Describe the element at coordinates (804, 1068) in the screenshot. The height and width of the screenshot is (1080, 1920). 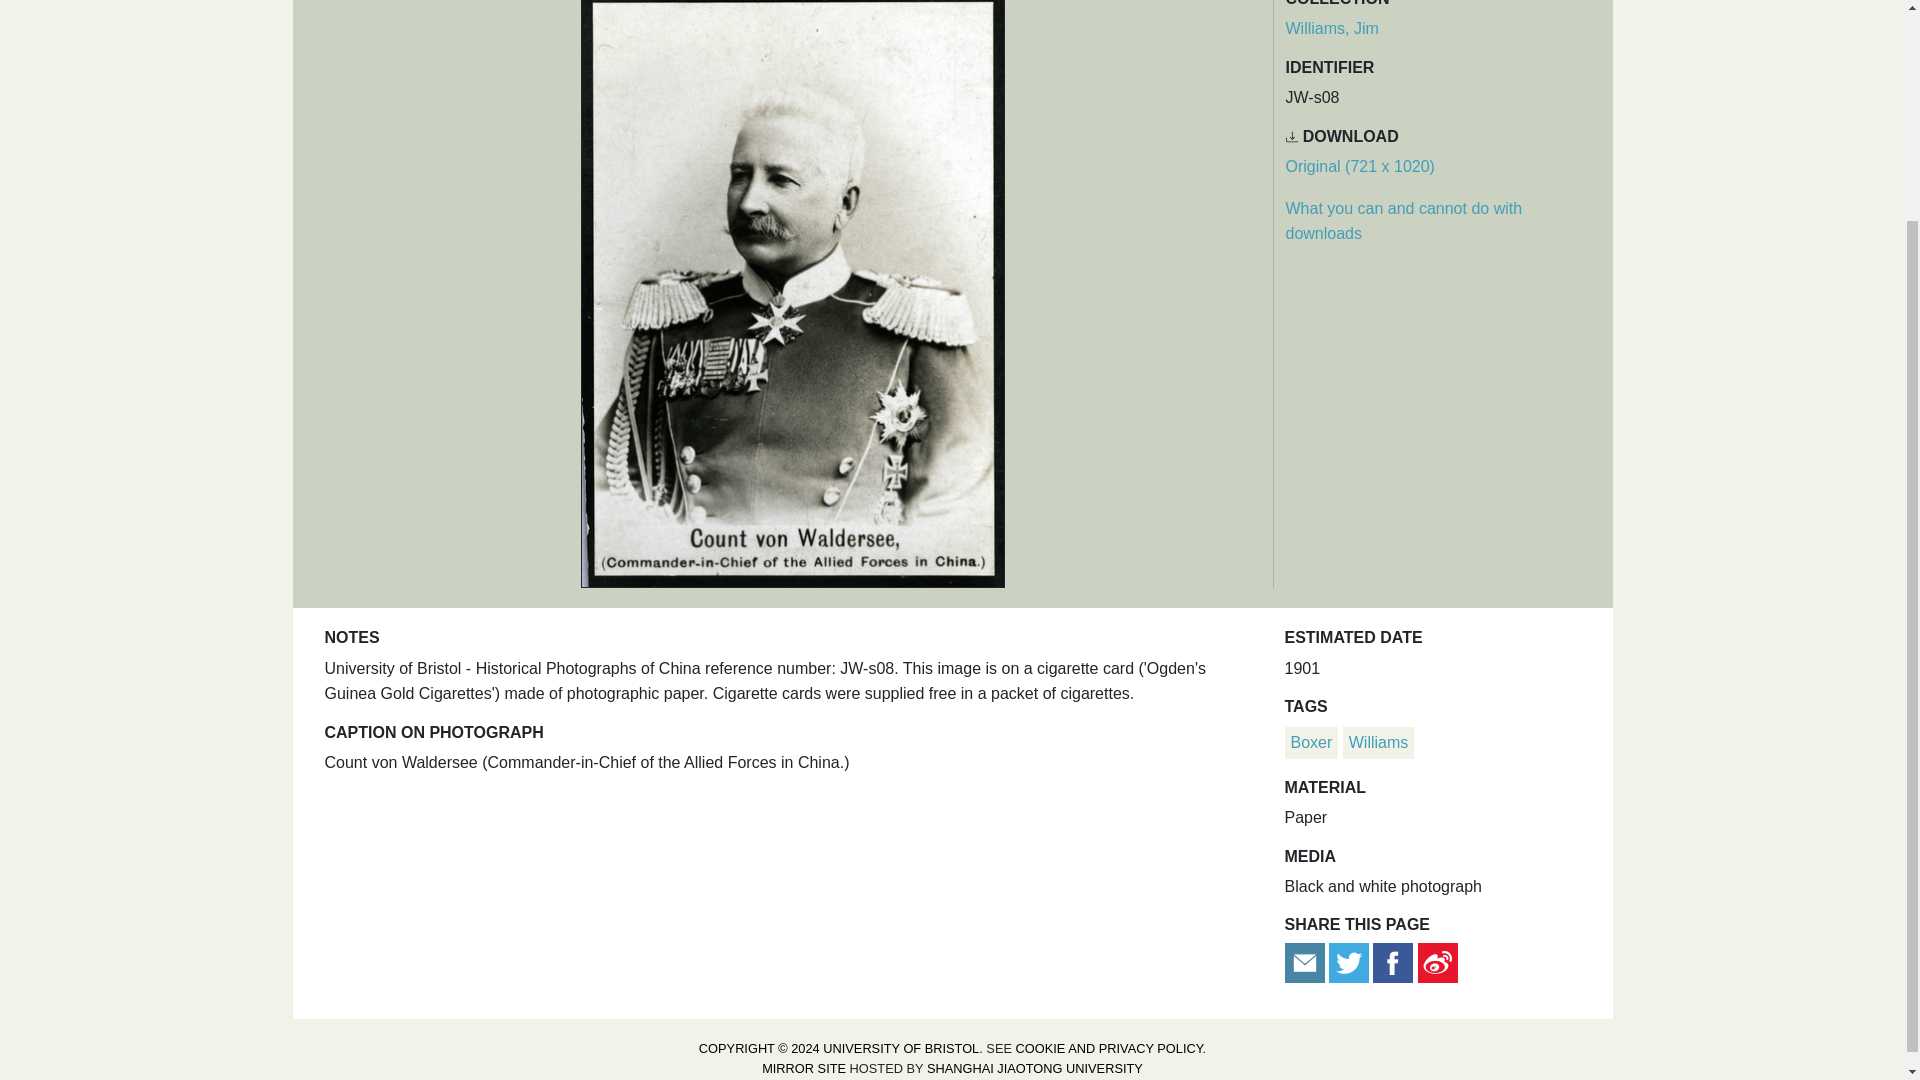
I see `MIRROR SITE` at that location.